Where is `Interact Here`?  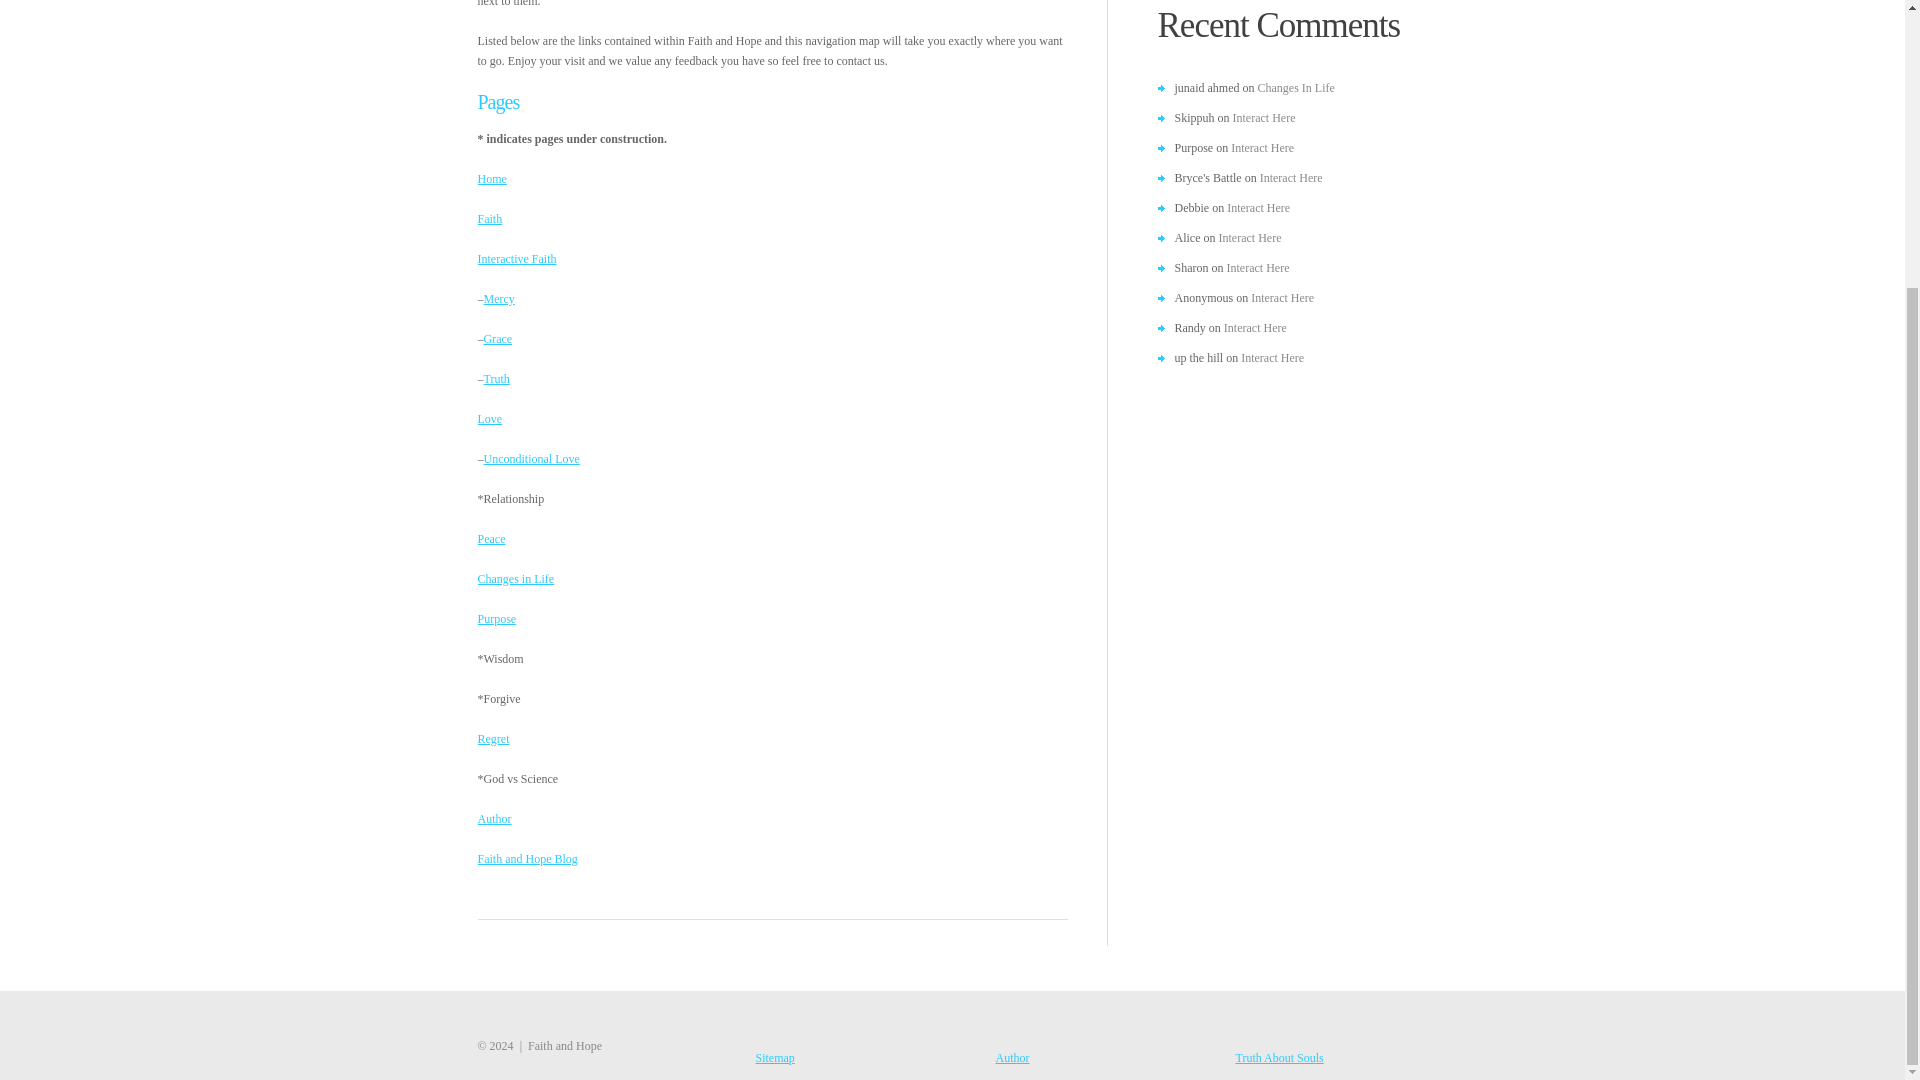 Interact Here is located at coordinates (1255, 327).